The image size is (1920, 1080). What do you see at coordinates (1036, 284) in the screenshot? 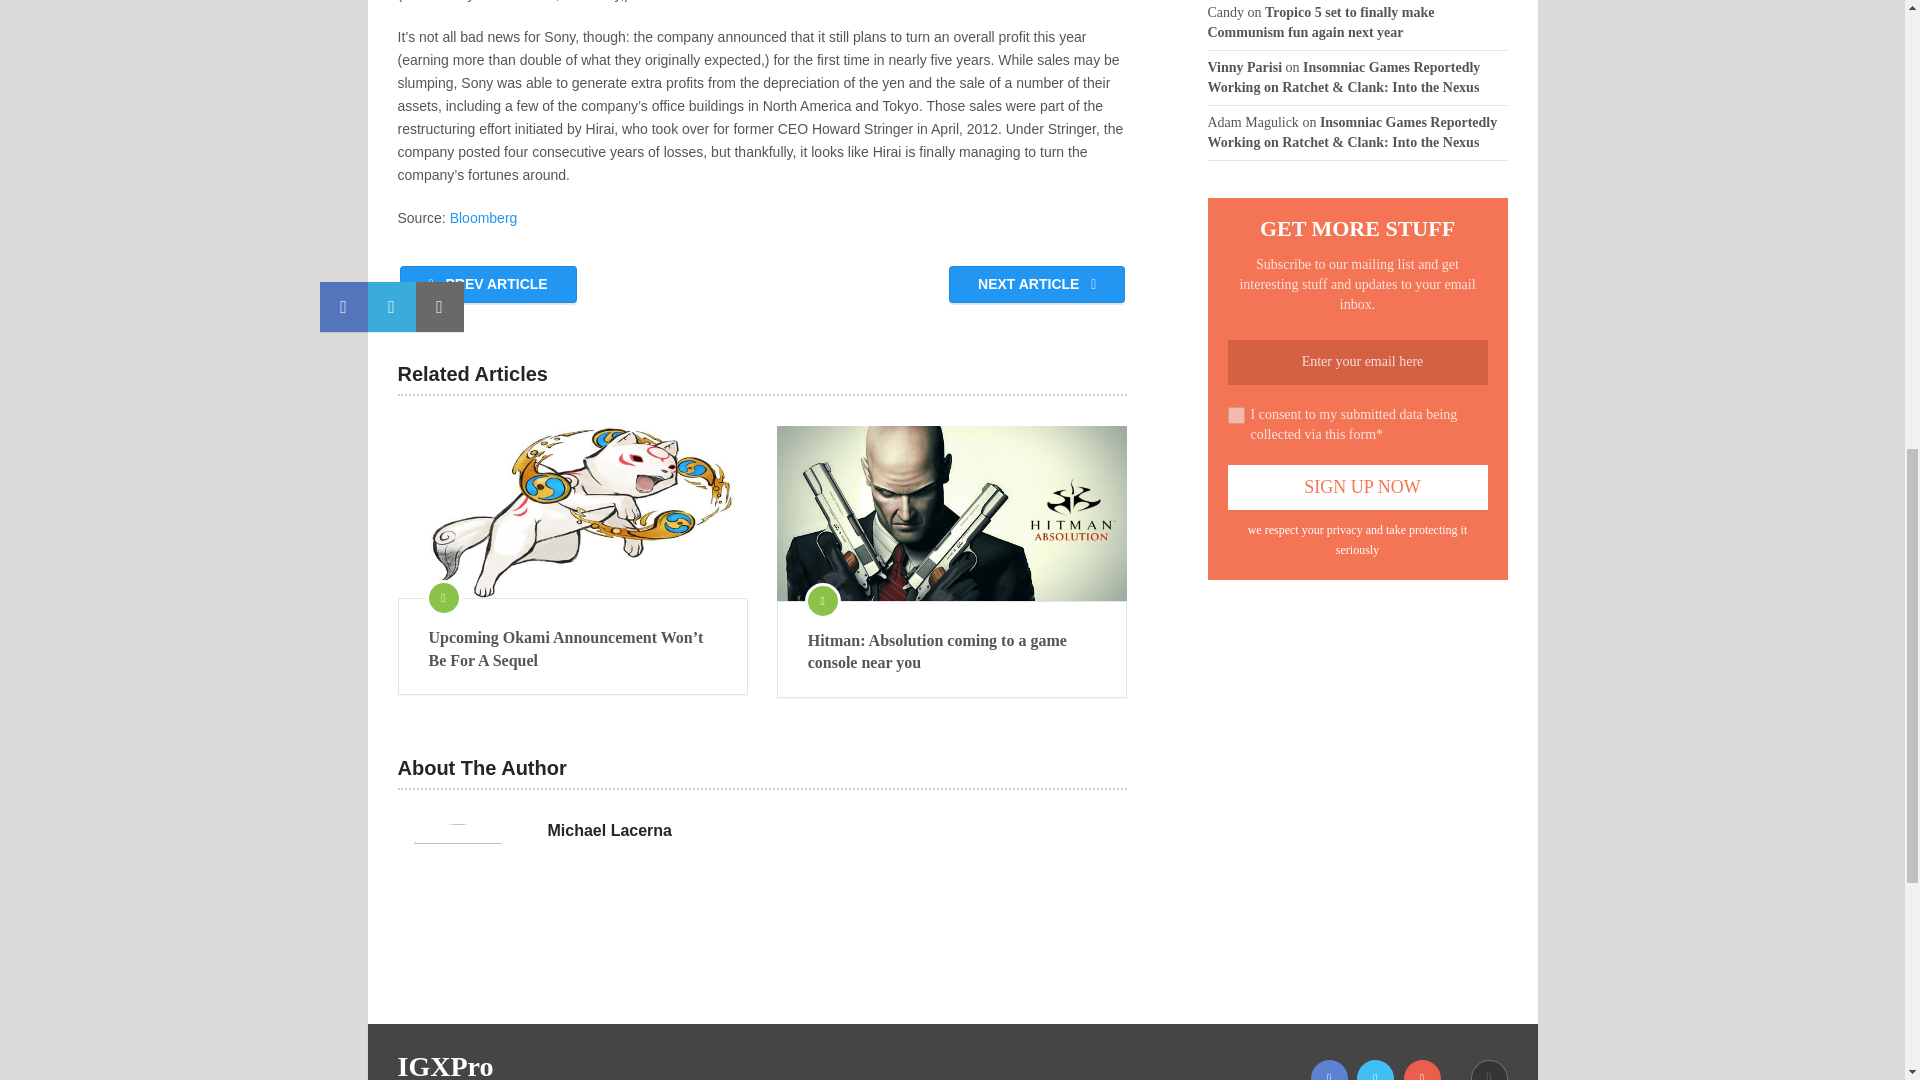
I see `NEXT ARTICLE` at bounding box center [1036, 284].